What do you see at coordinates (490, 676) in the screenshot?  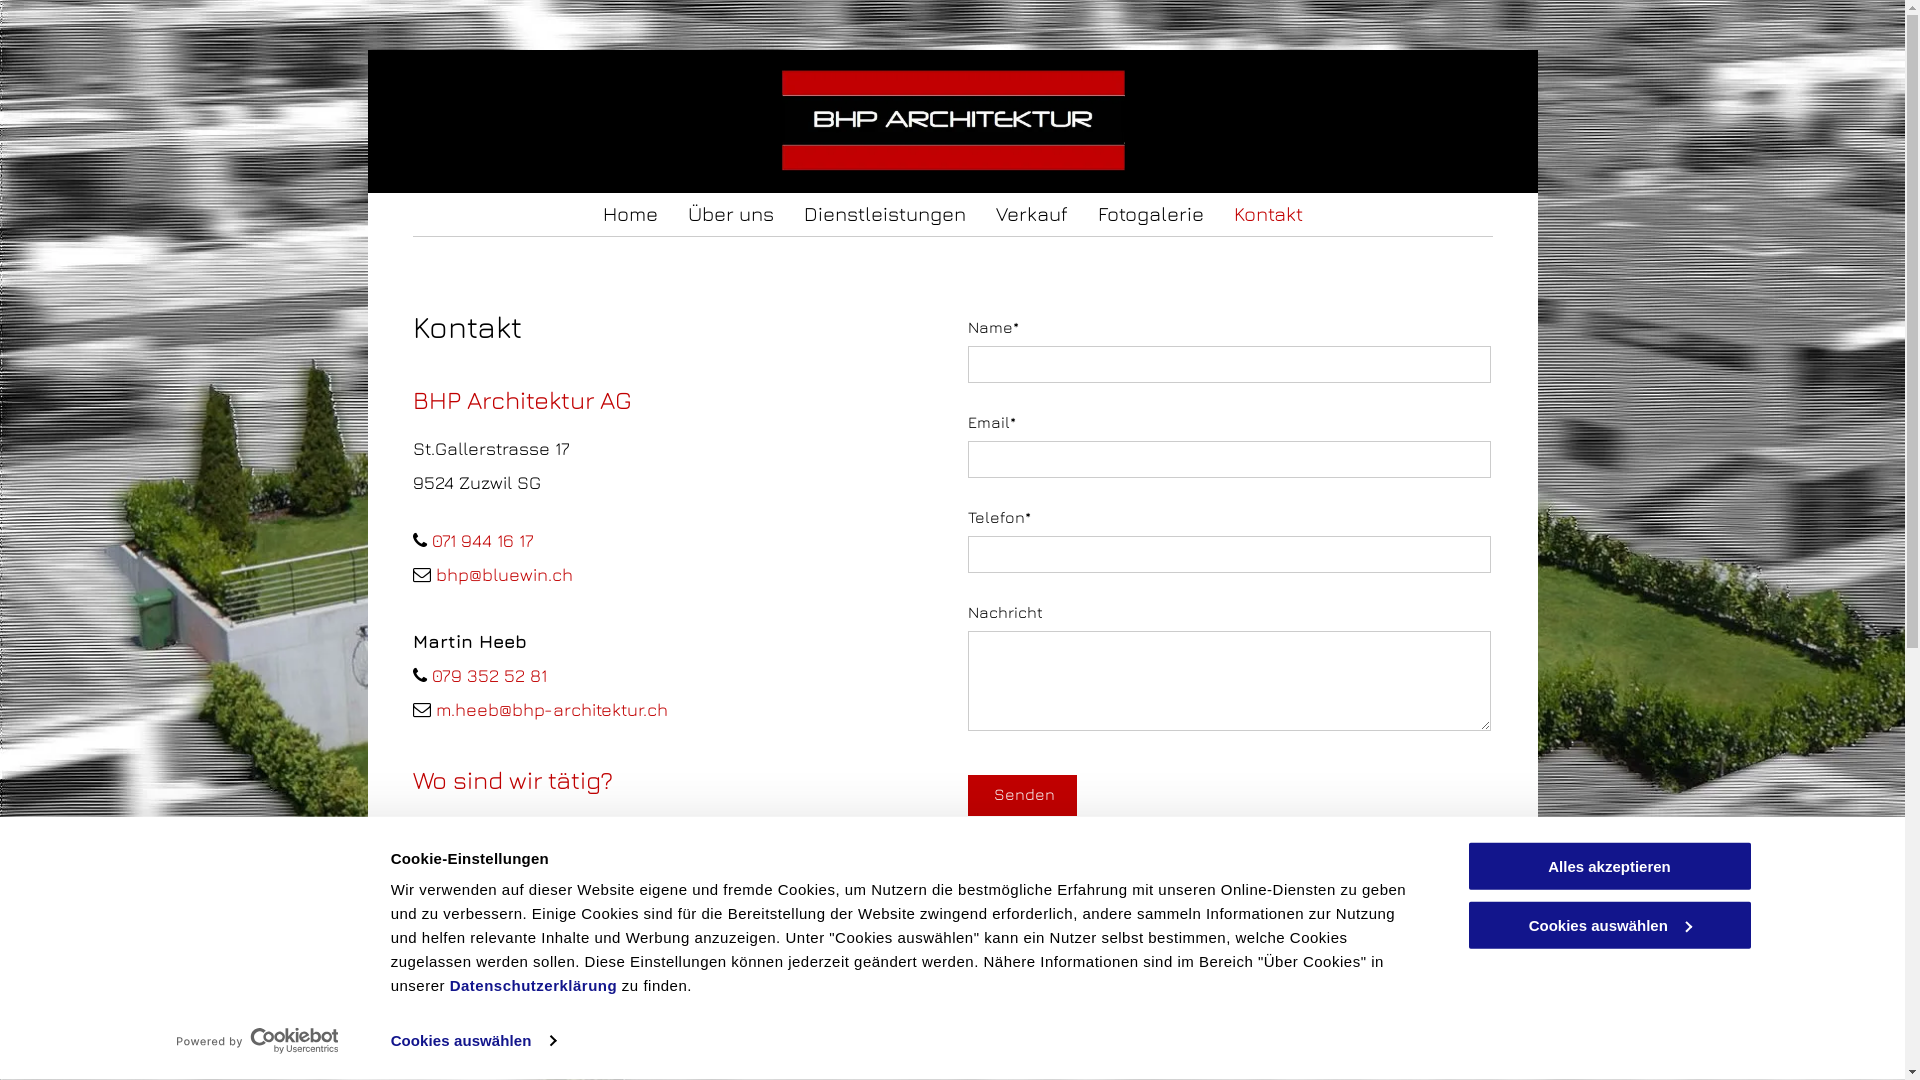 I see `079 352 52 81` at bounding box center [490, 676].